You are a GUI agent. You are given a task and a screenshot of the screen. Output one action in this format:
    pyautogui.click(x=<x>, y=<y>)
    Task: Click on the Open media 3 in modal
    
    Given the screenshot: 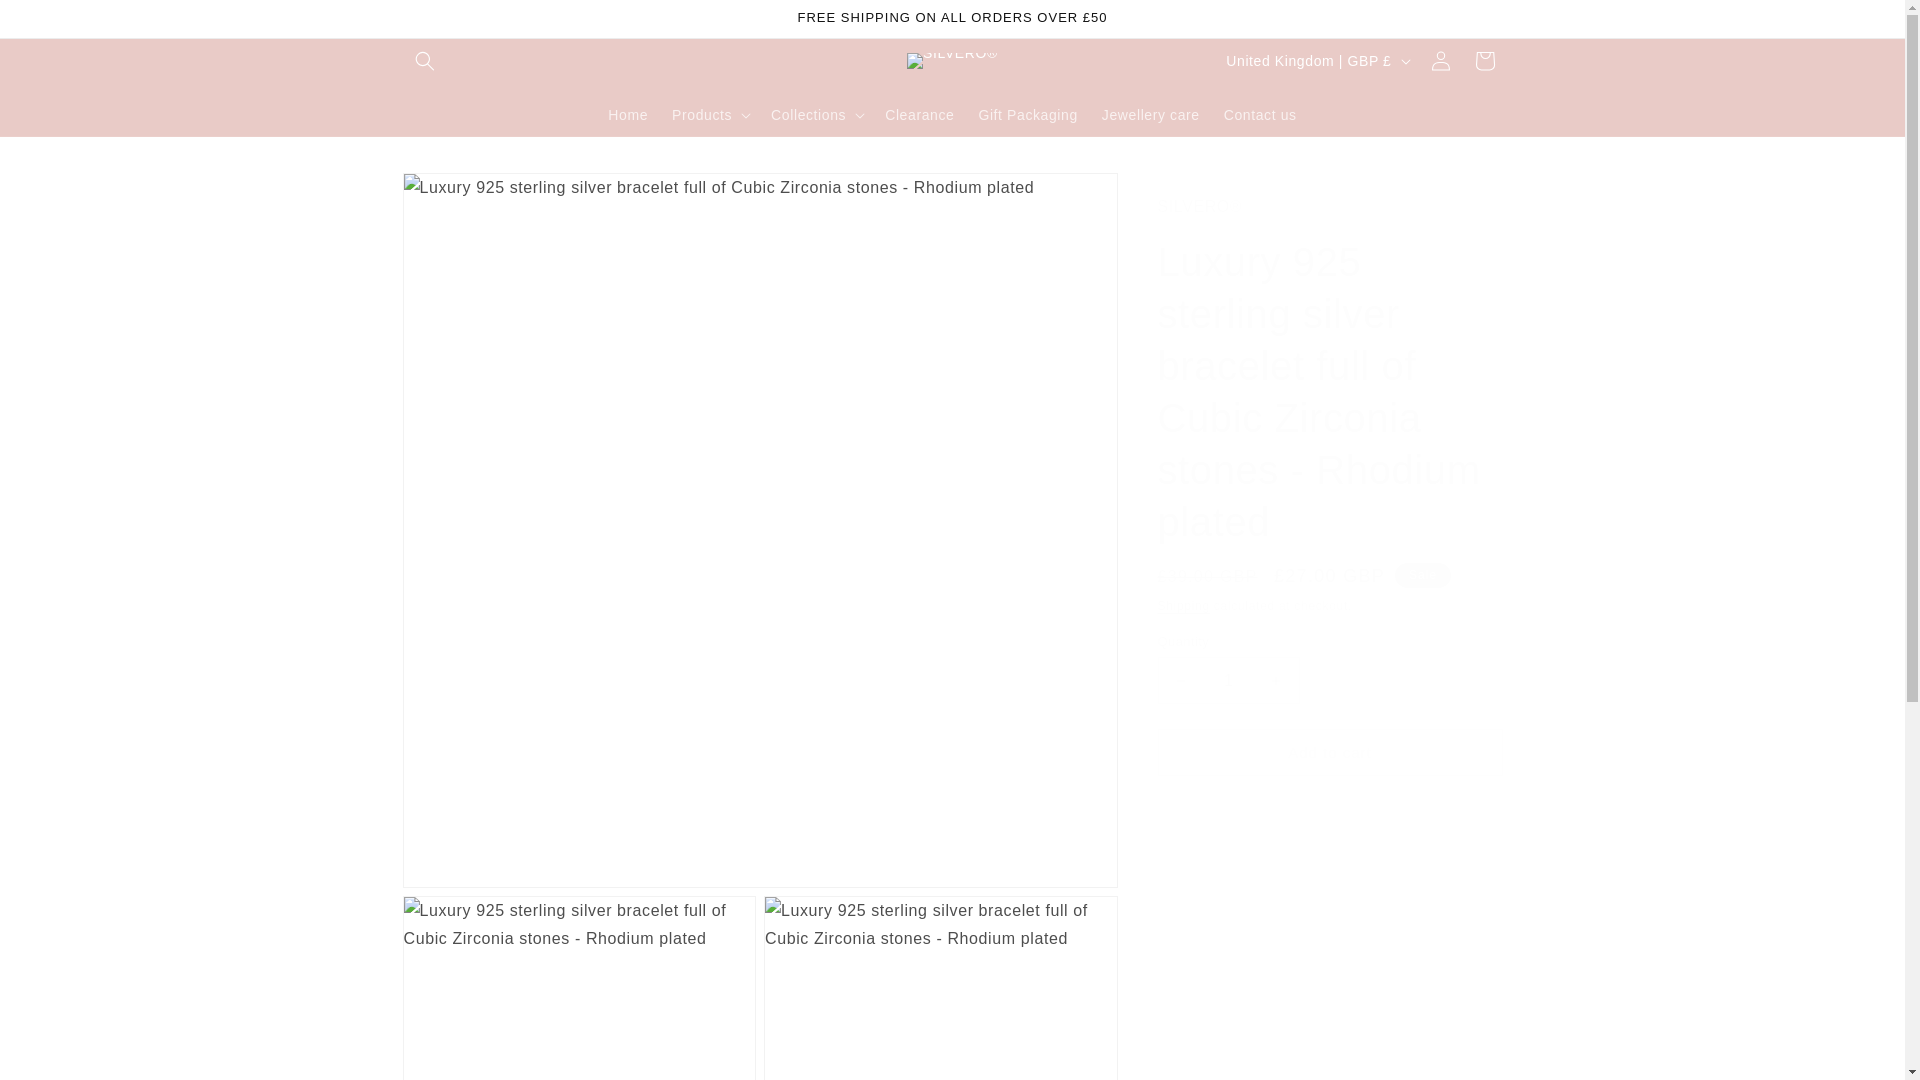 What is the action you would take?
    pyautogui.click(x=940, y=988)
    